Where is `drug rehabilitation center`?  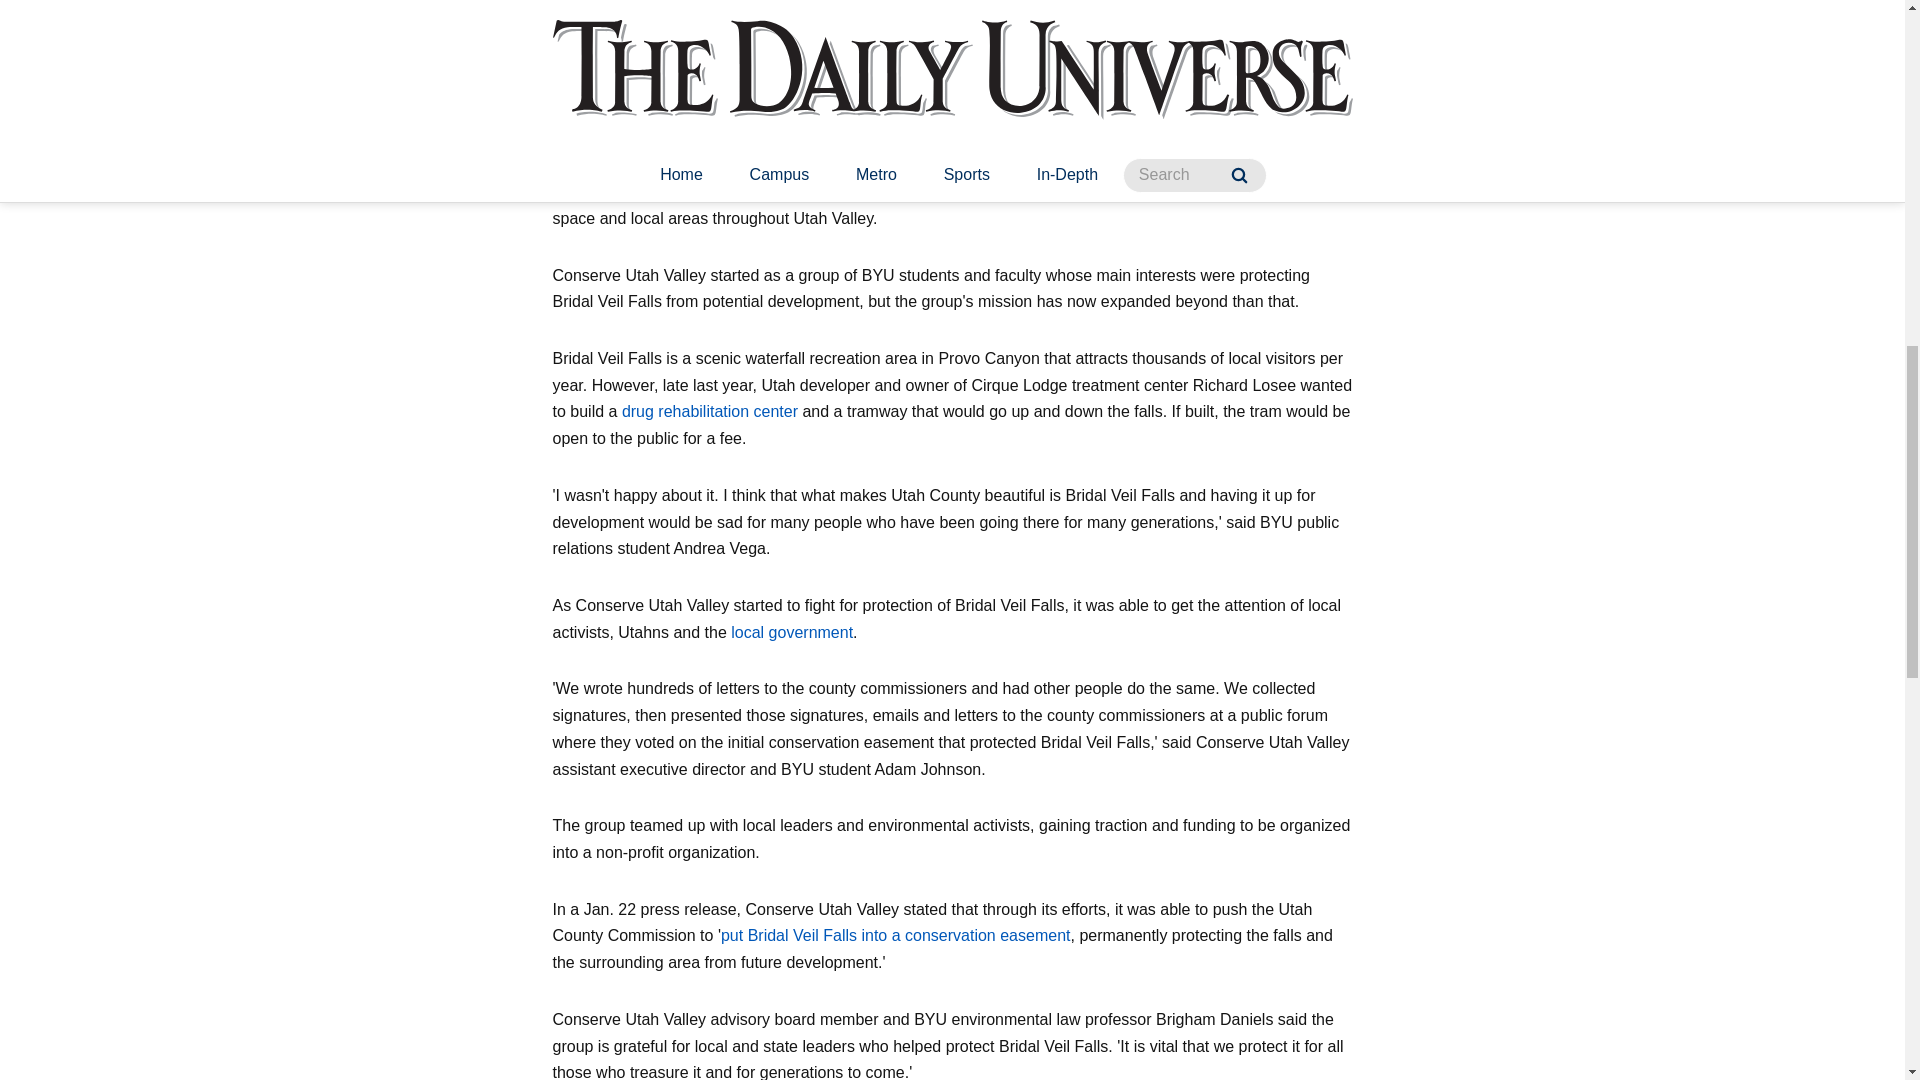
drug rehabilitation center is located at coordinates (710, 411).